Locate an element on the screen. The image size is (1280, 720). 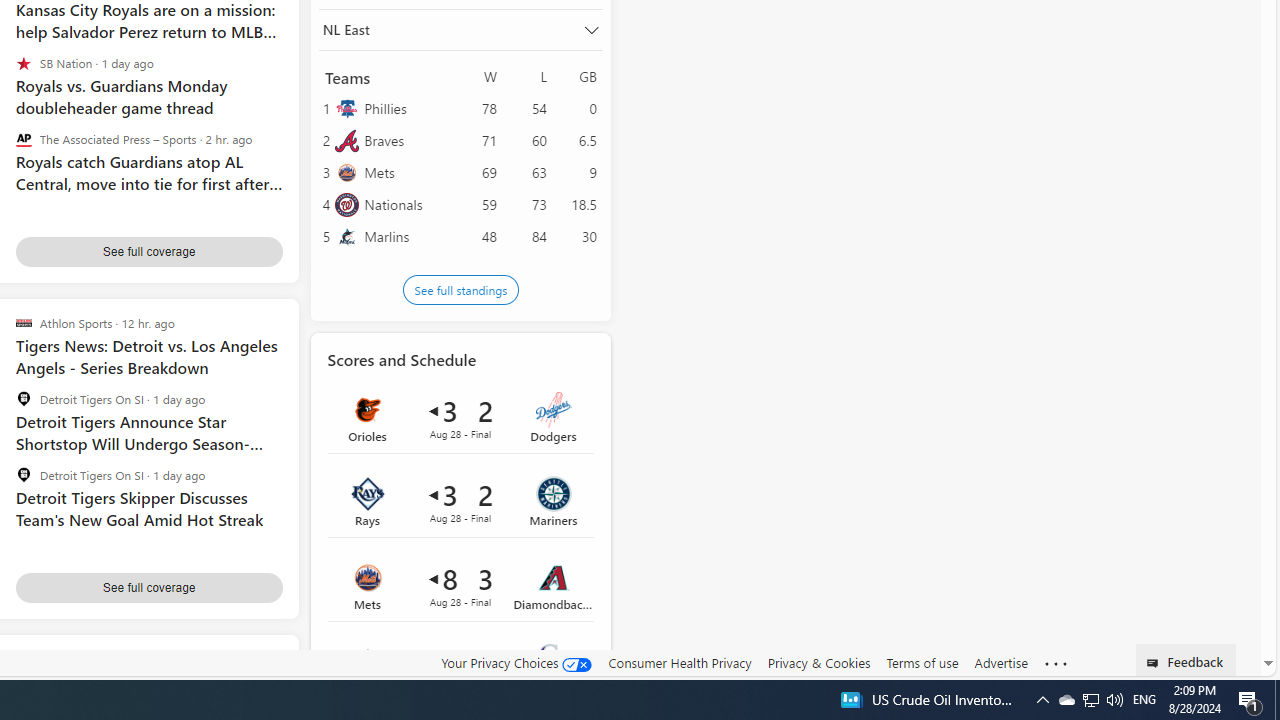
Rays 3 vs Mariners 2Final Date Aug 28 is located at coordinates (460, 501).